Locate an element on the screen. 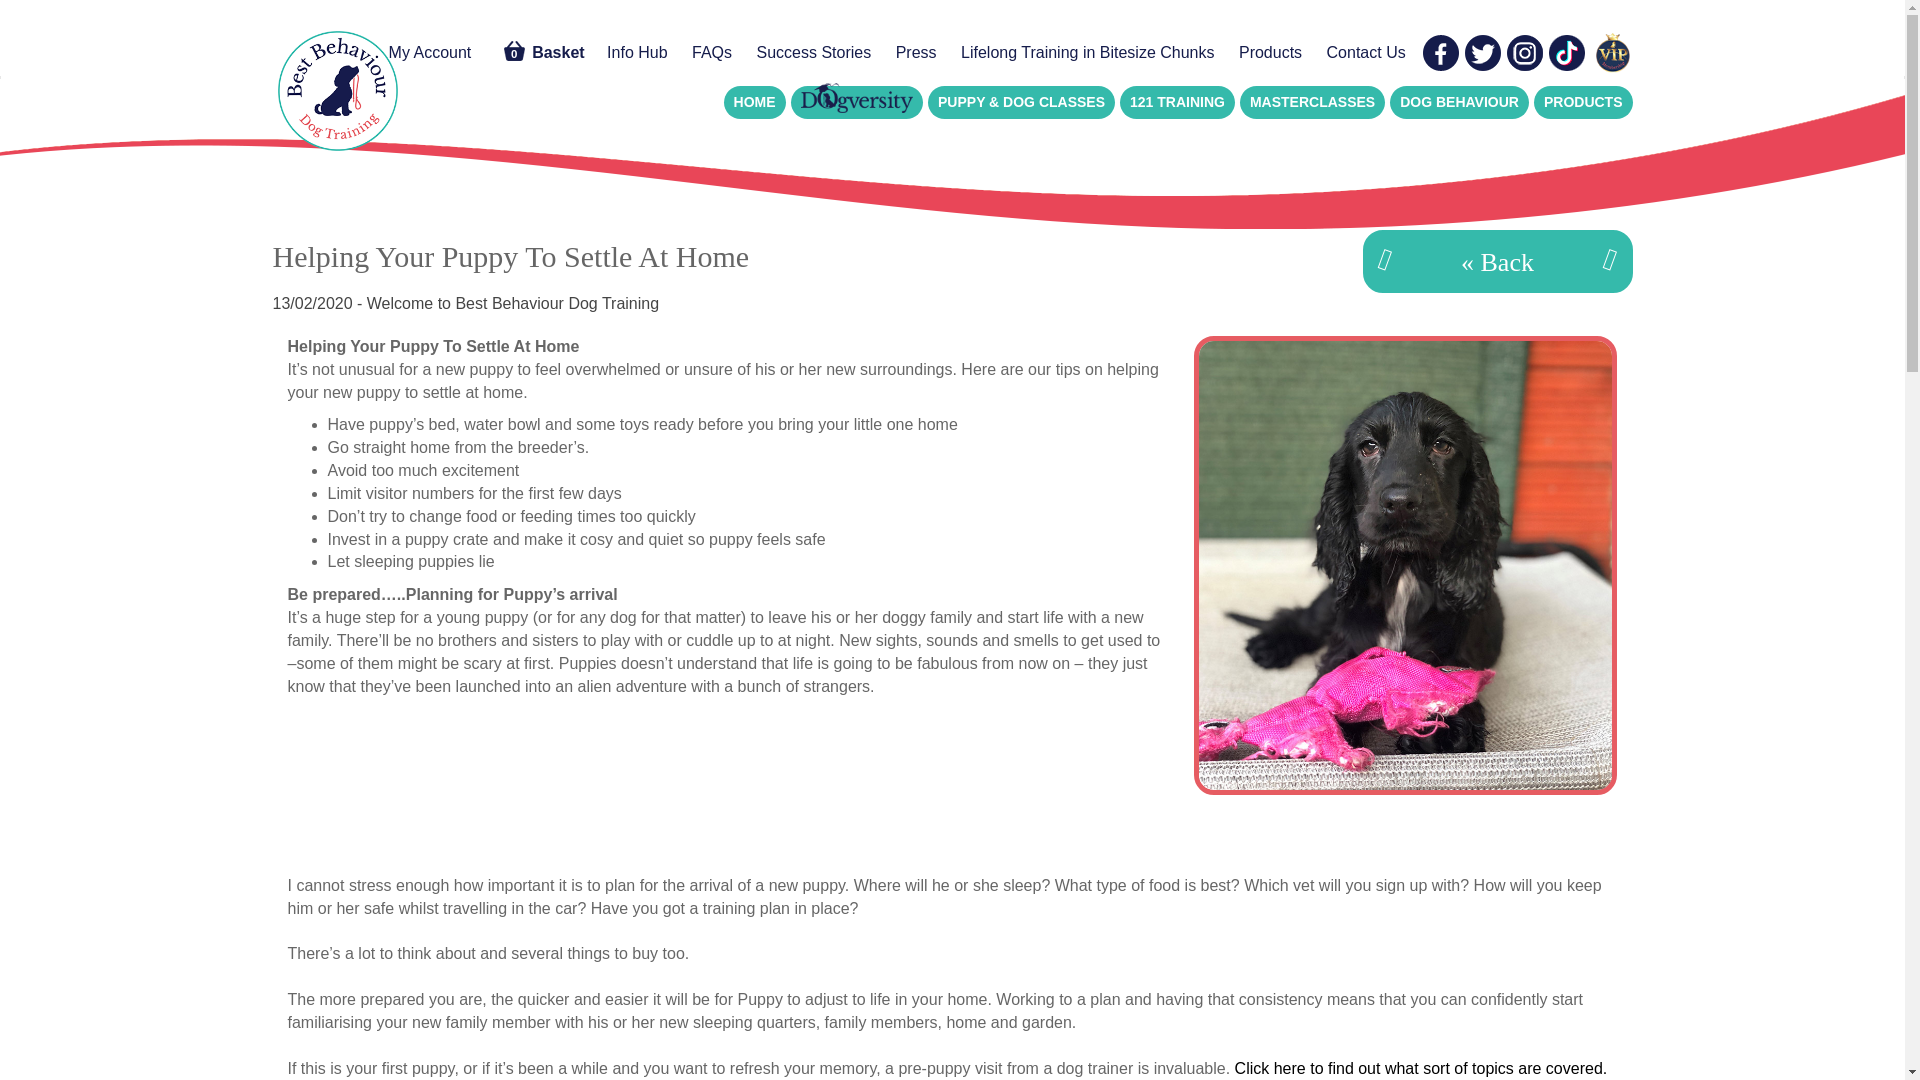 This screenshot has height=1080, width=1920. Lifelong Training in Bitesize Chunks is located at coordinates (1087, 52).